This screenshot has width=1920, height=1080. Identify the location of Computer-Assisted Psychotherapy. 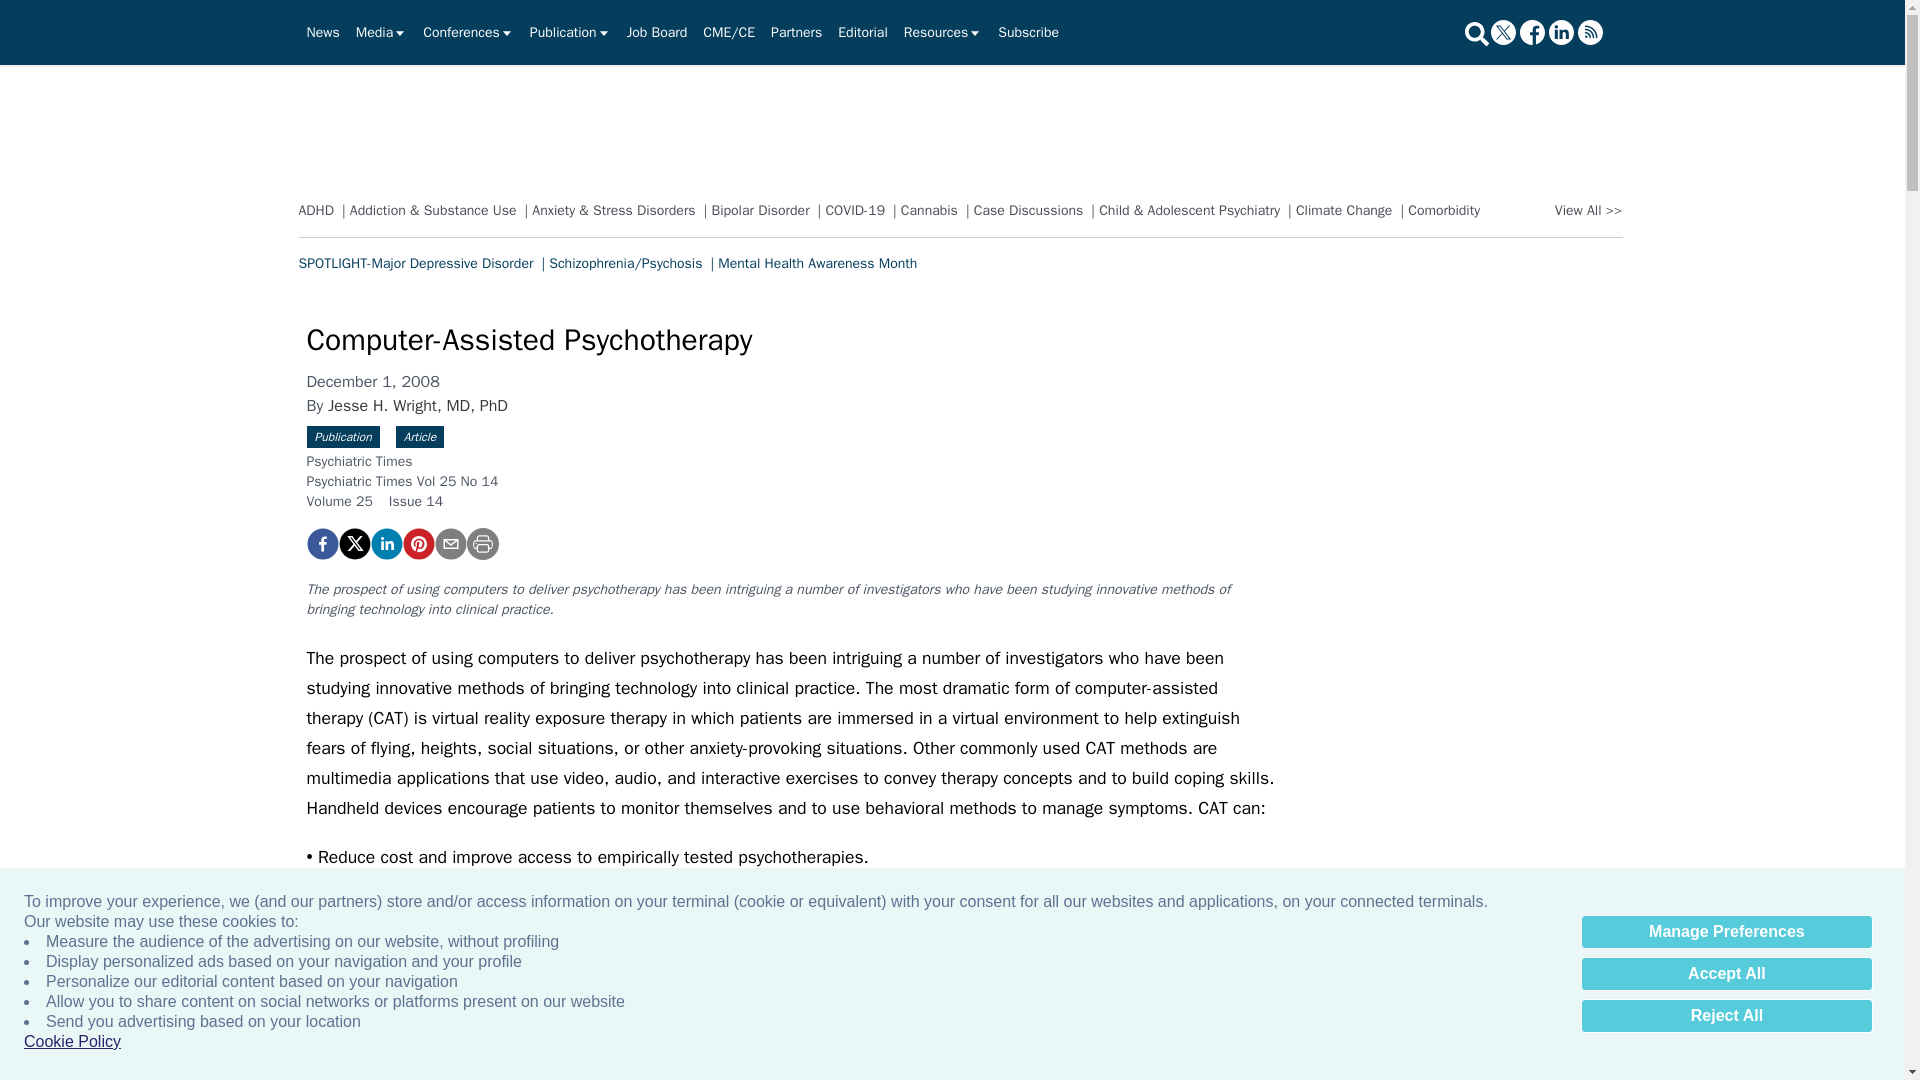
(321, 544).